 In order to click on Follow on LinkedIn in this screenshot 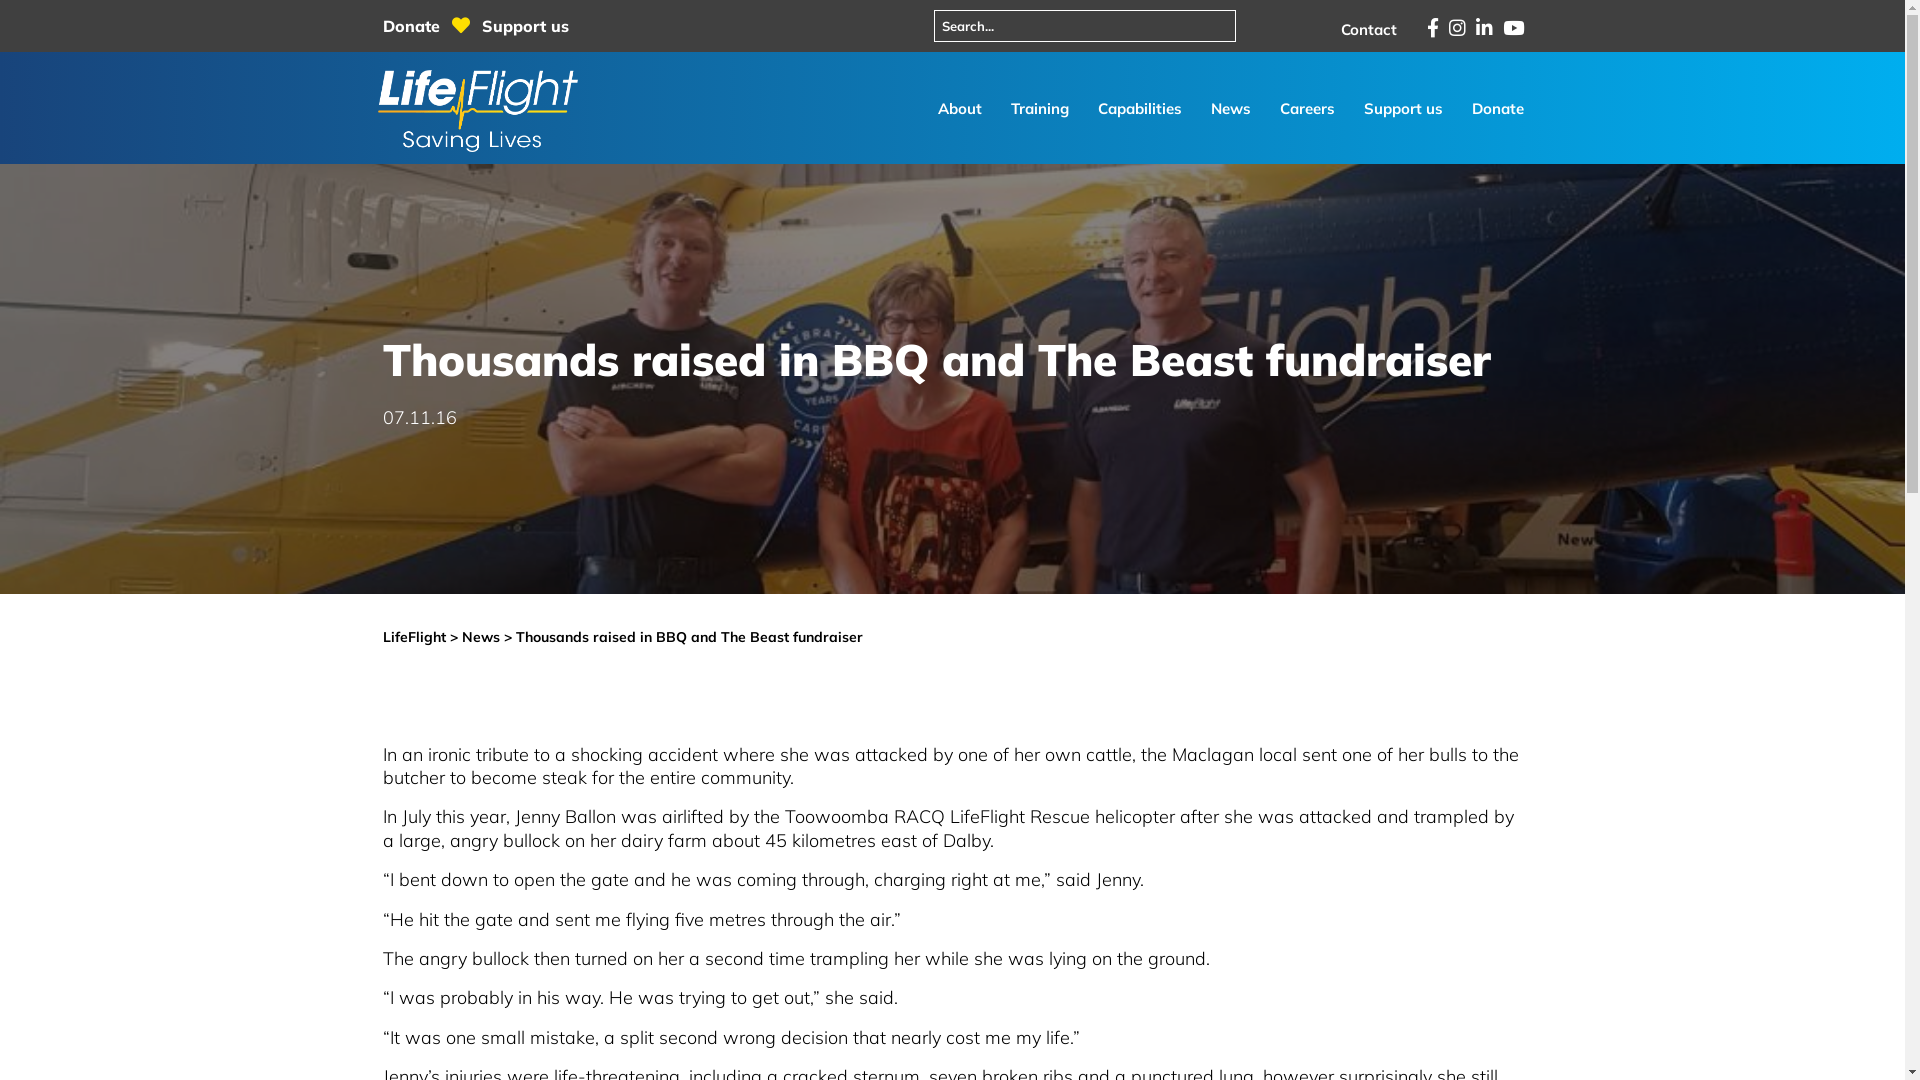, I will do `click(1484, 28)`.